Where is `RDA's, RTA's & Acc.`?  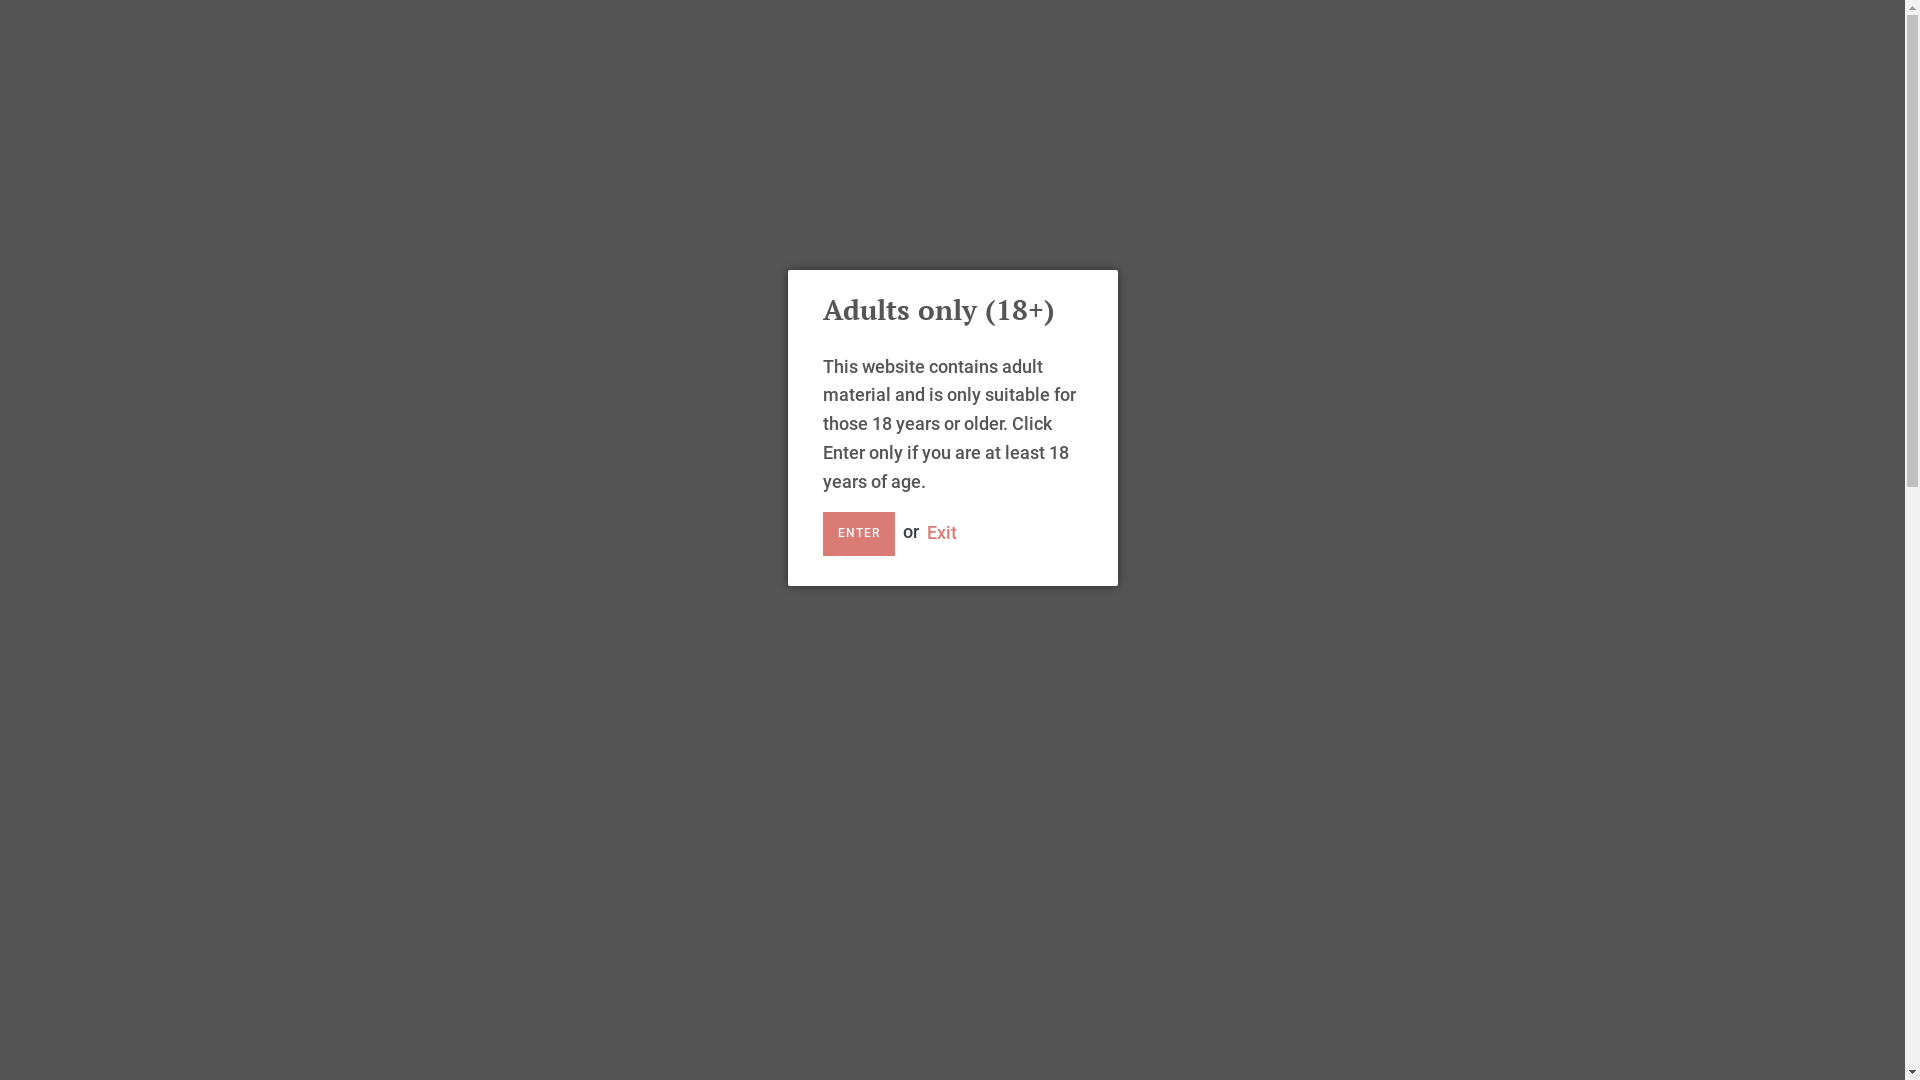
RDA's, RTA's & Acc. is located at coordinates (464, 902).